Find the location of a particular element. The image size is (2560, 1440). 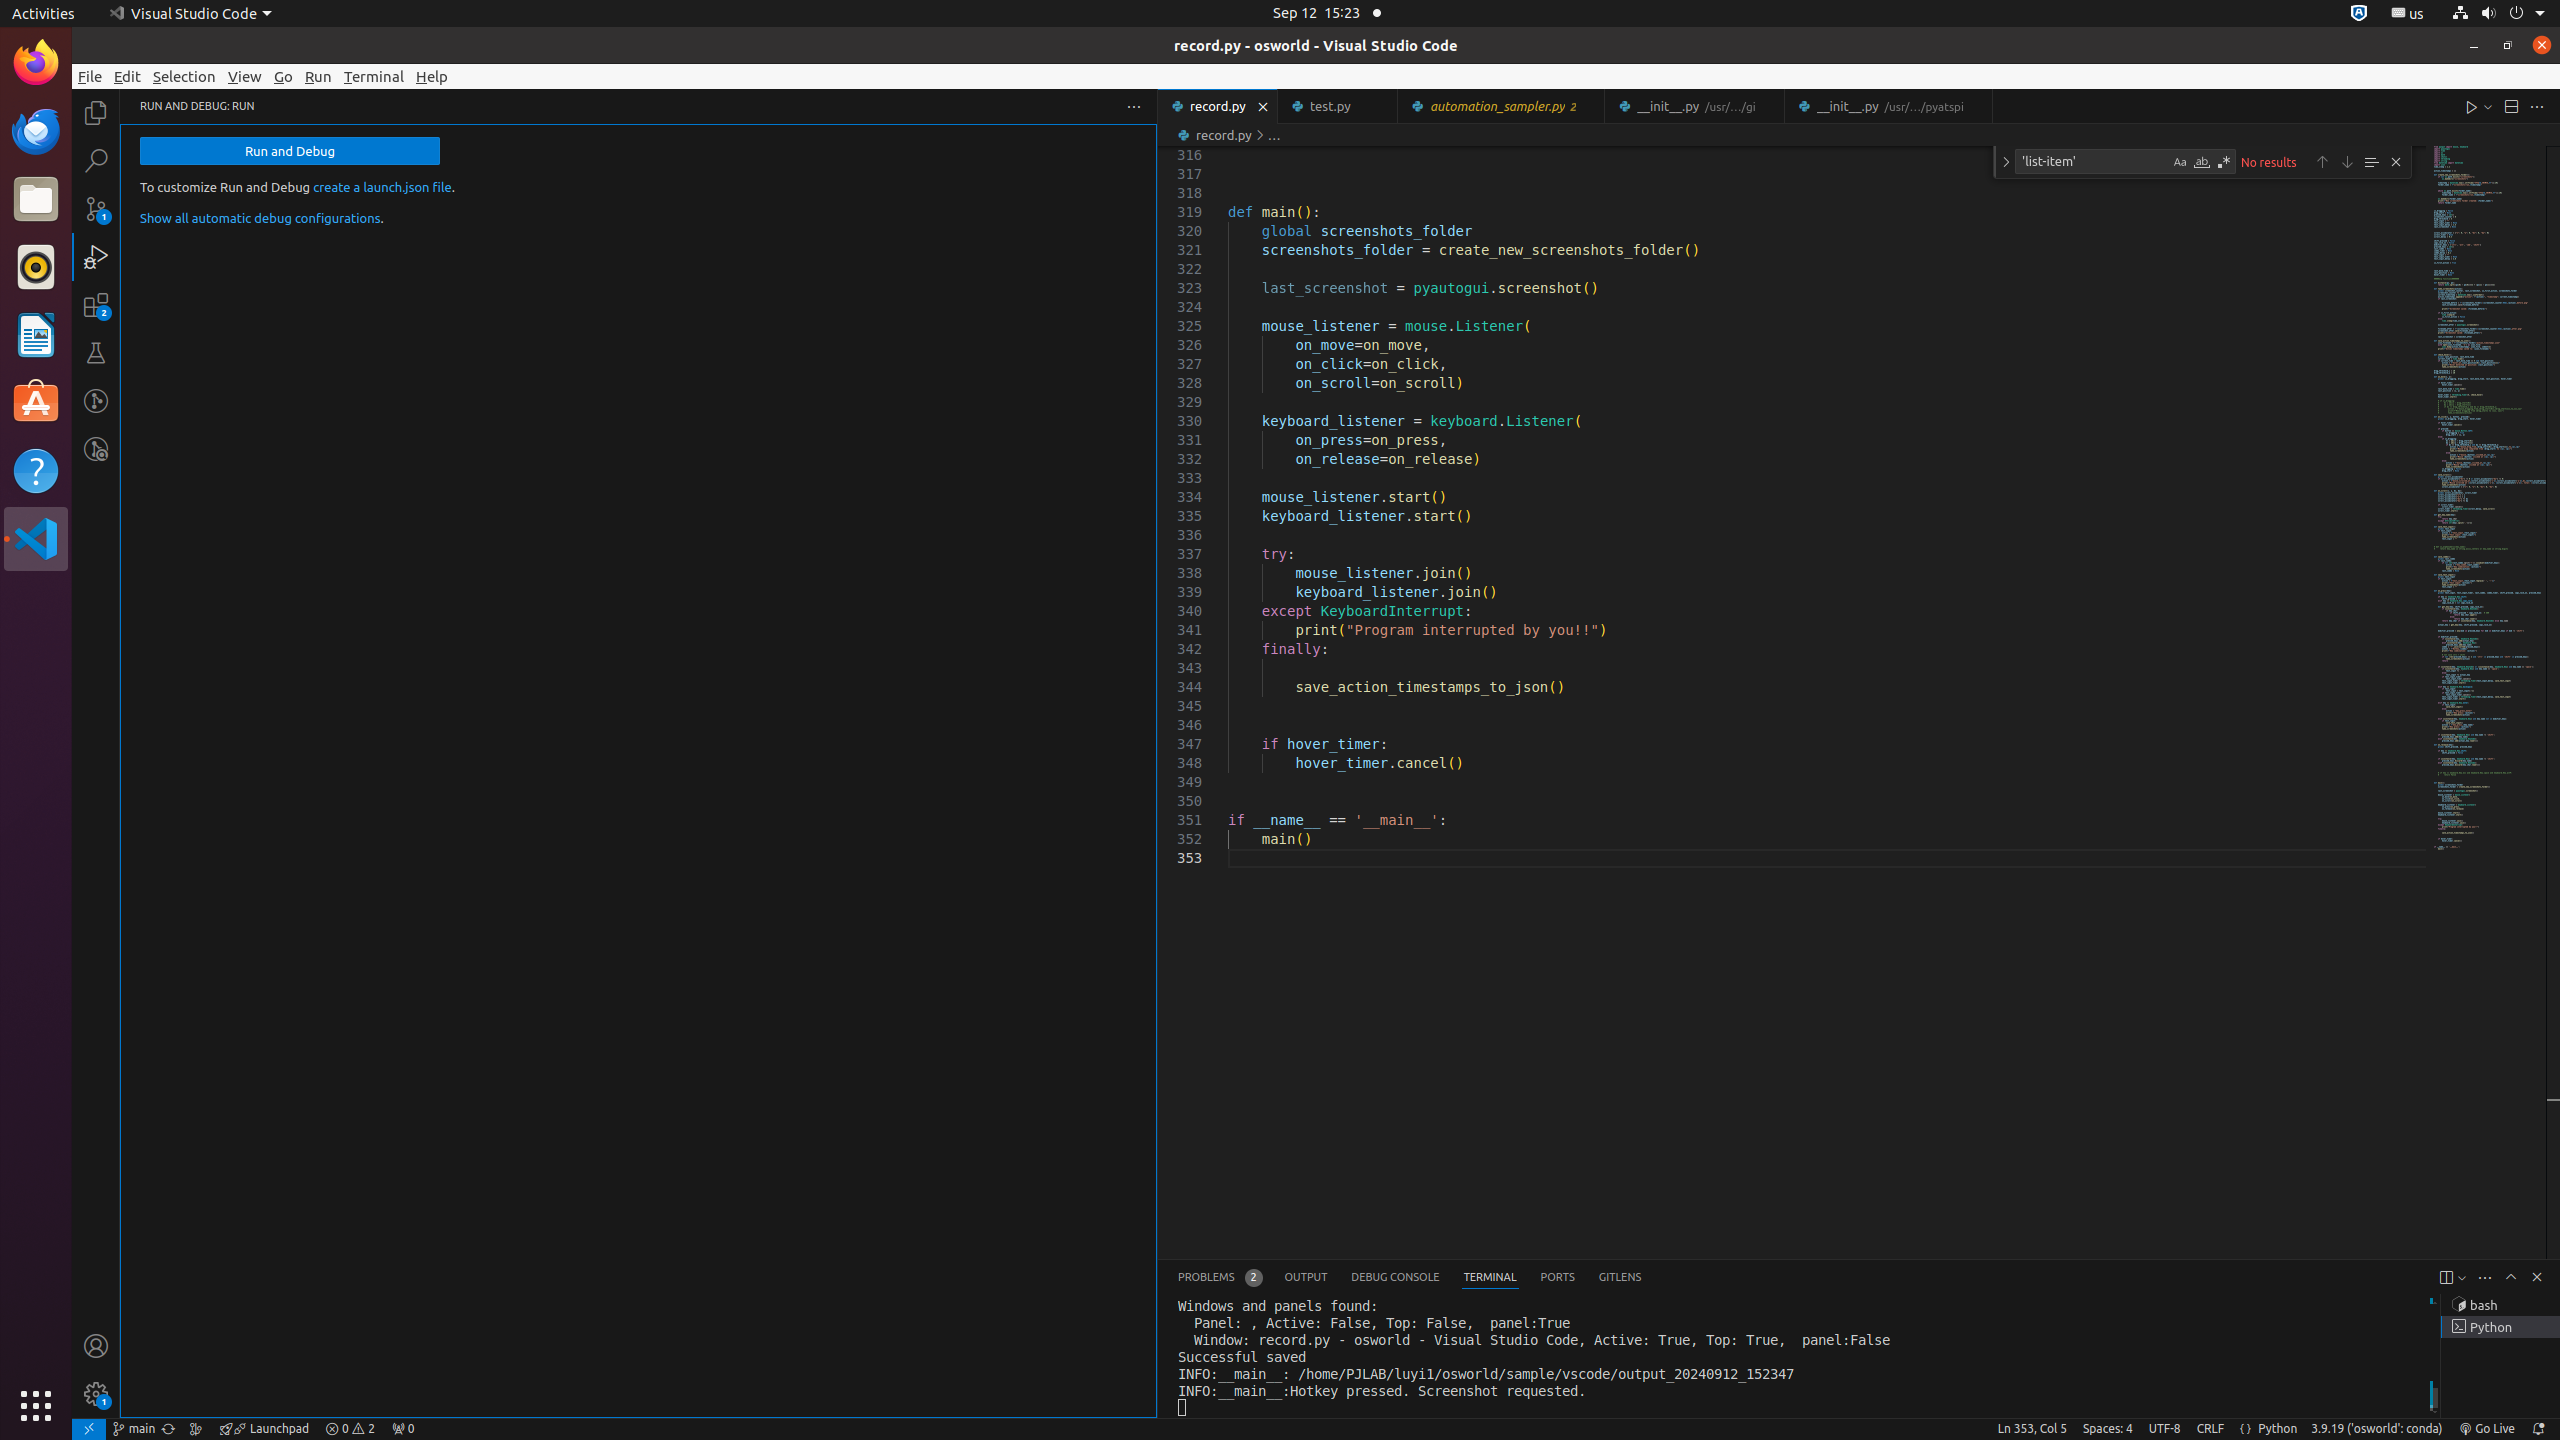

Explorer (Ctrl+Shift+E) is located at coordinates (96, 113).